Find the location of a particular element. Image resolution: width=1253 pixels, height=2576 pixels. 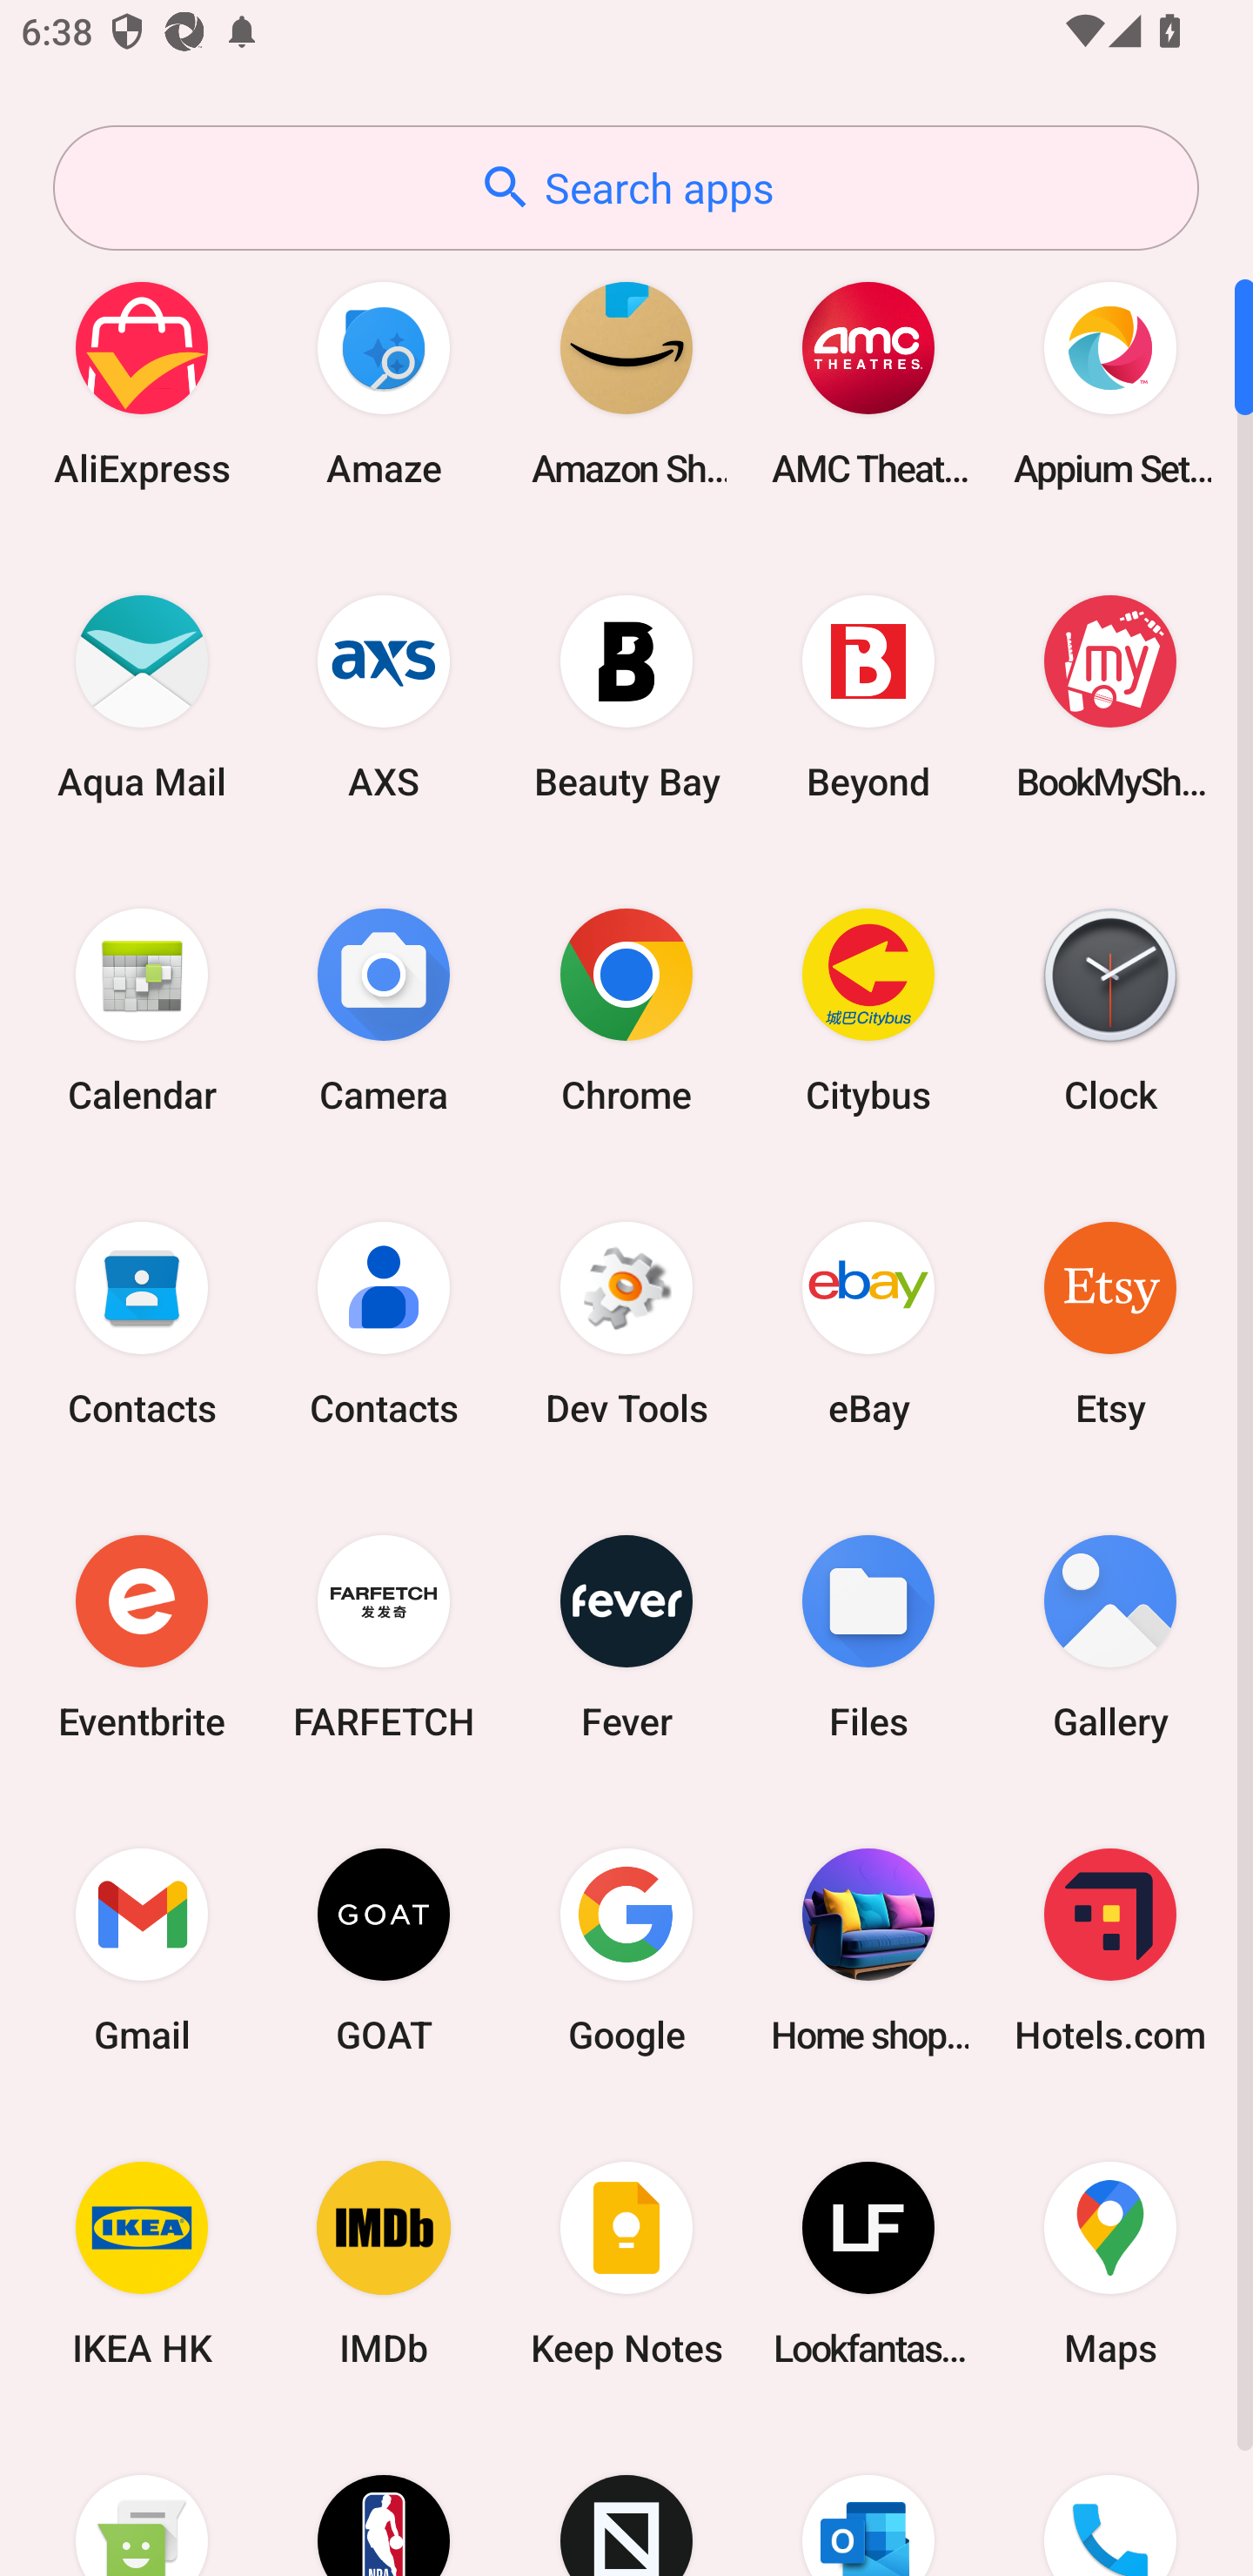

Keep Notes is located at coordinates (626, 2264).